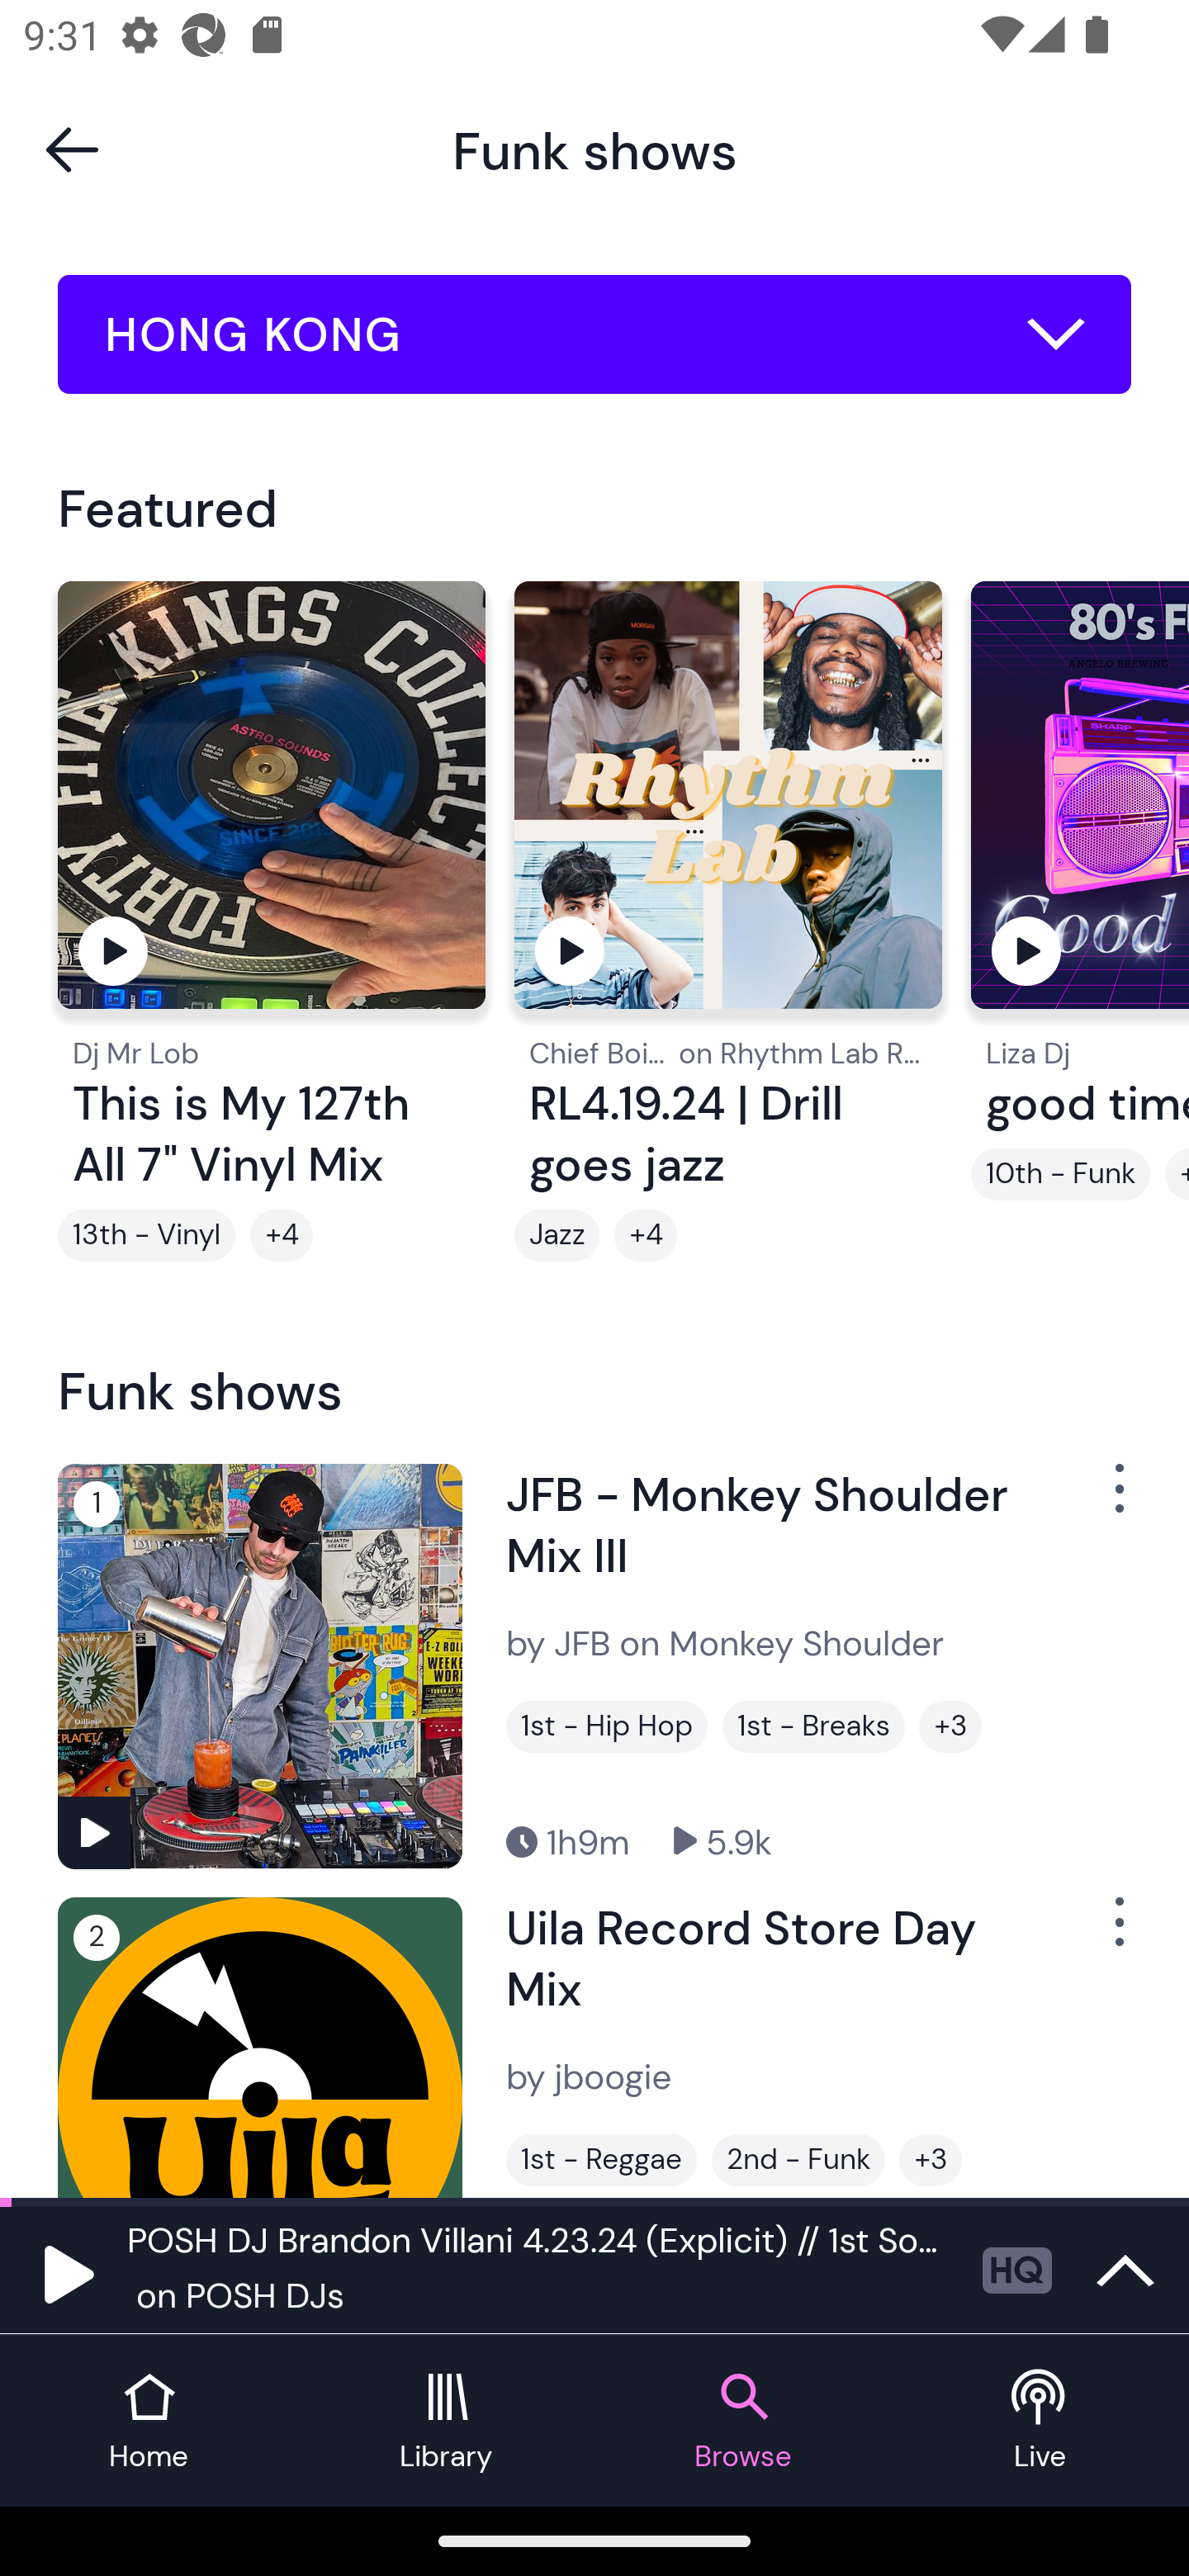  What do you see at coordinates (813, 1726) in the screenshot?
I see `1st - Breaks` at bounding box center [813, 1726].